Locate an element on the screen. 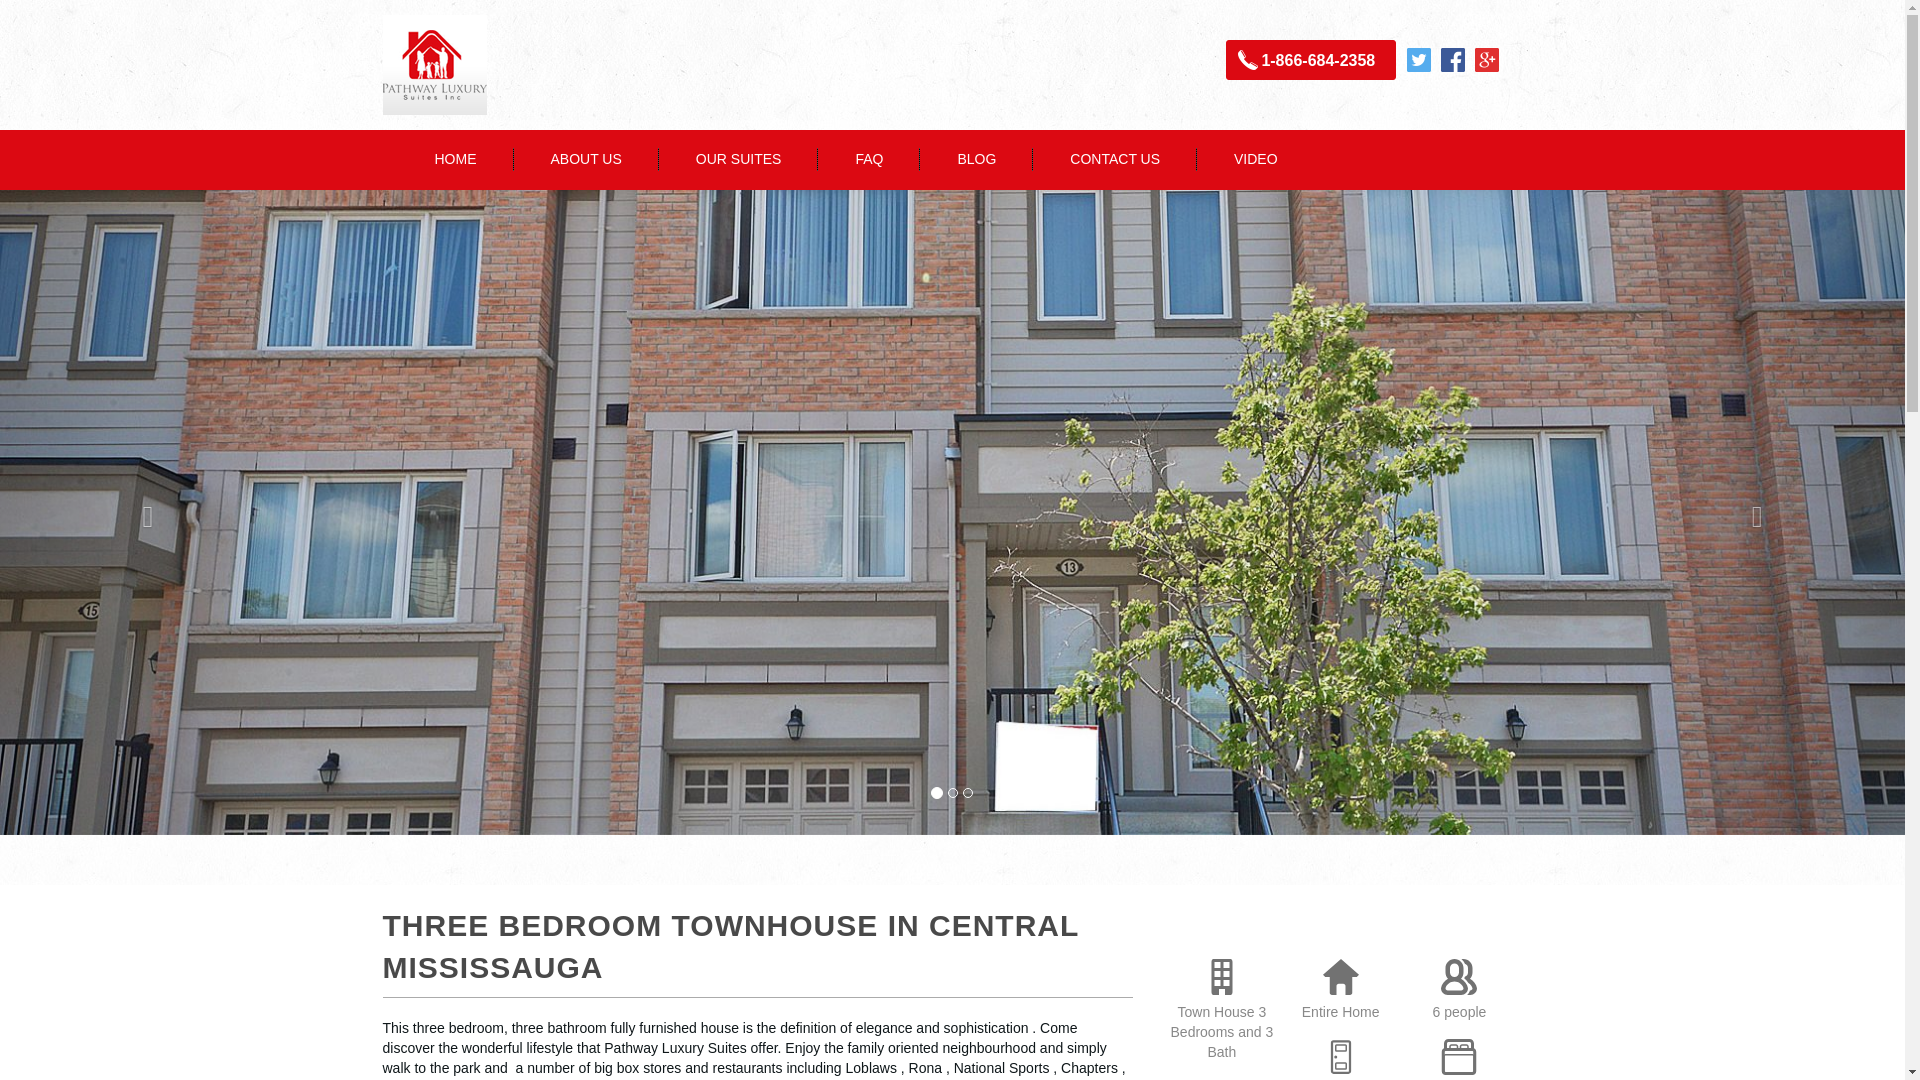 Image resolution: width=1920 pixels, height=1080 pixels. CONTACT US is located at coordinates (1114, 160).